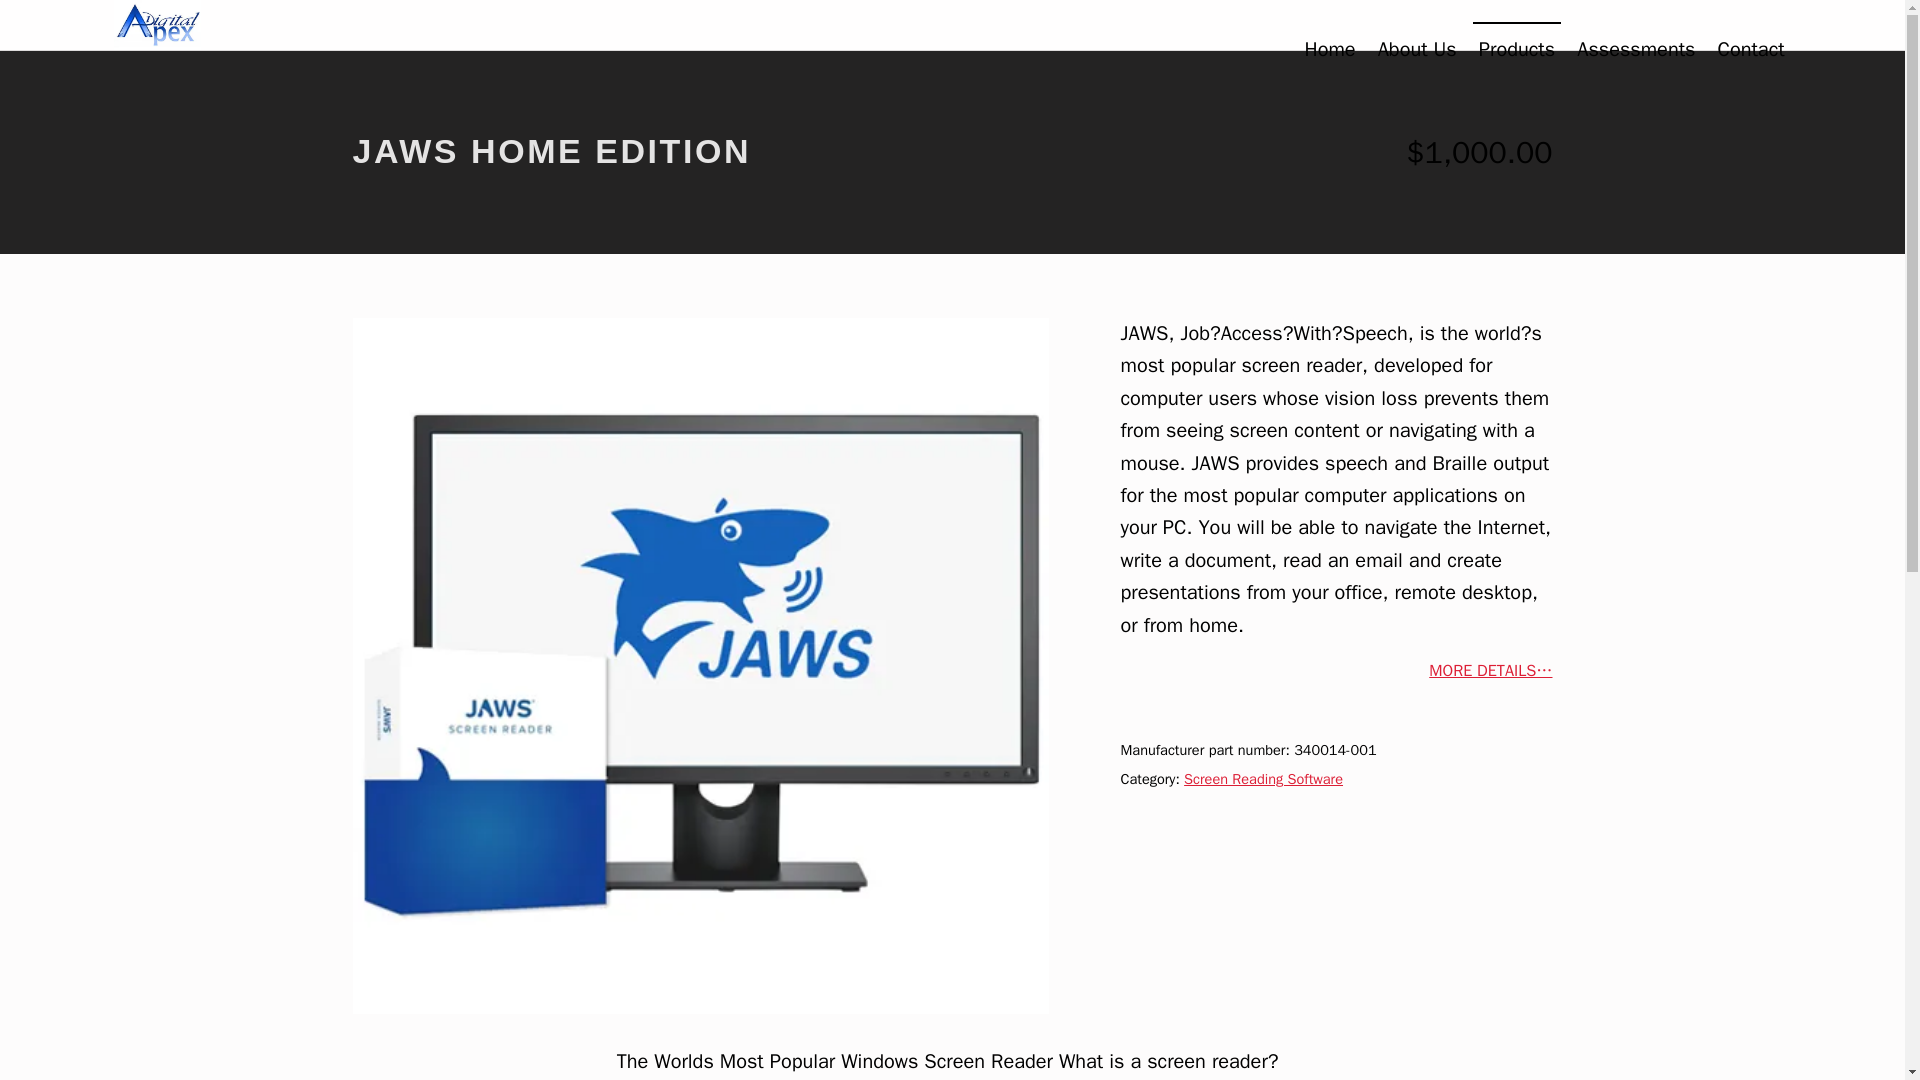 The image size is (1920, 1080). What do you see at coordinates (1516, 48) in the screenshot?
I see `Products` at bounding box center [1516, 48].